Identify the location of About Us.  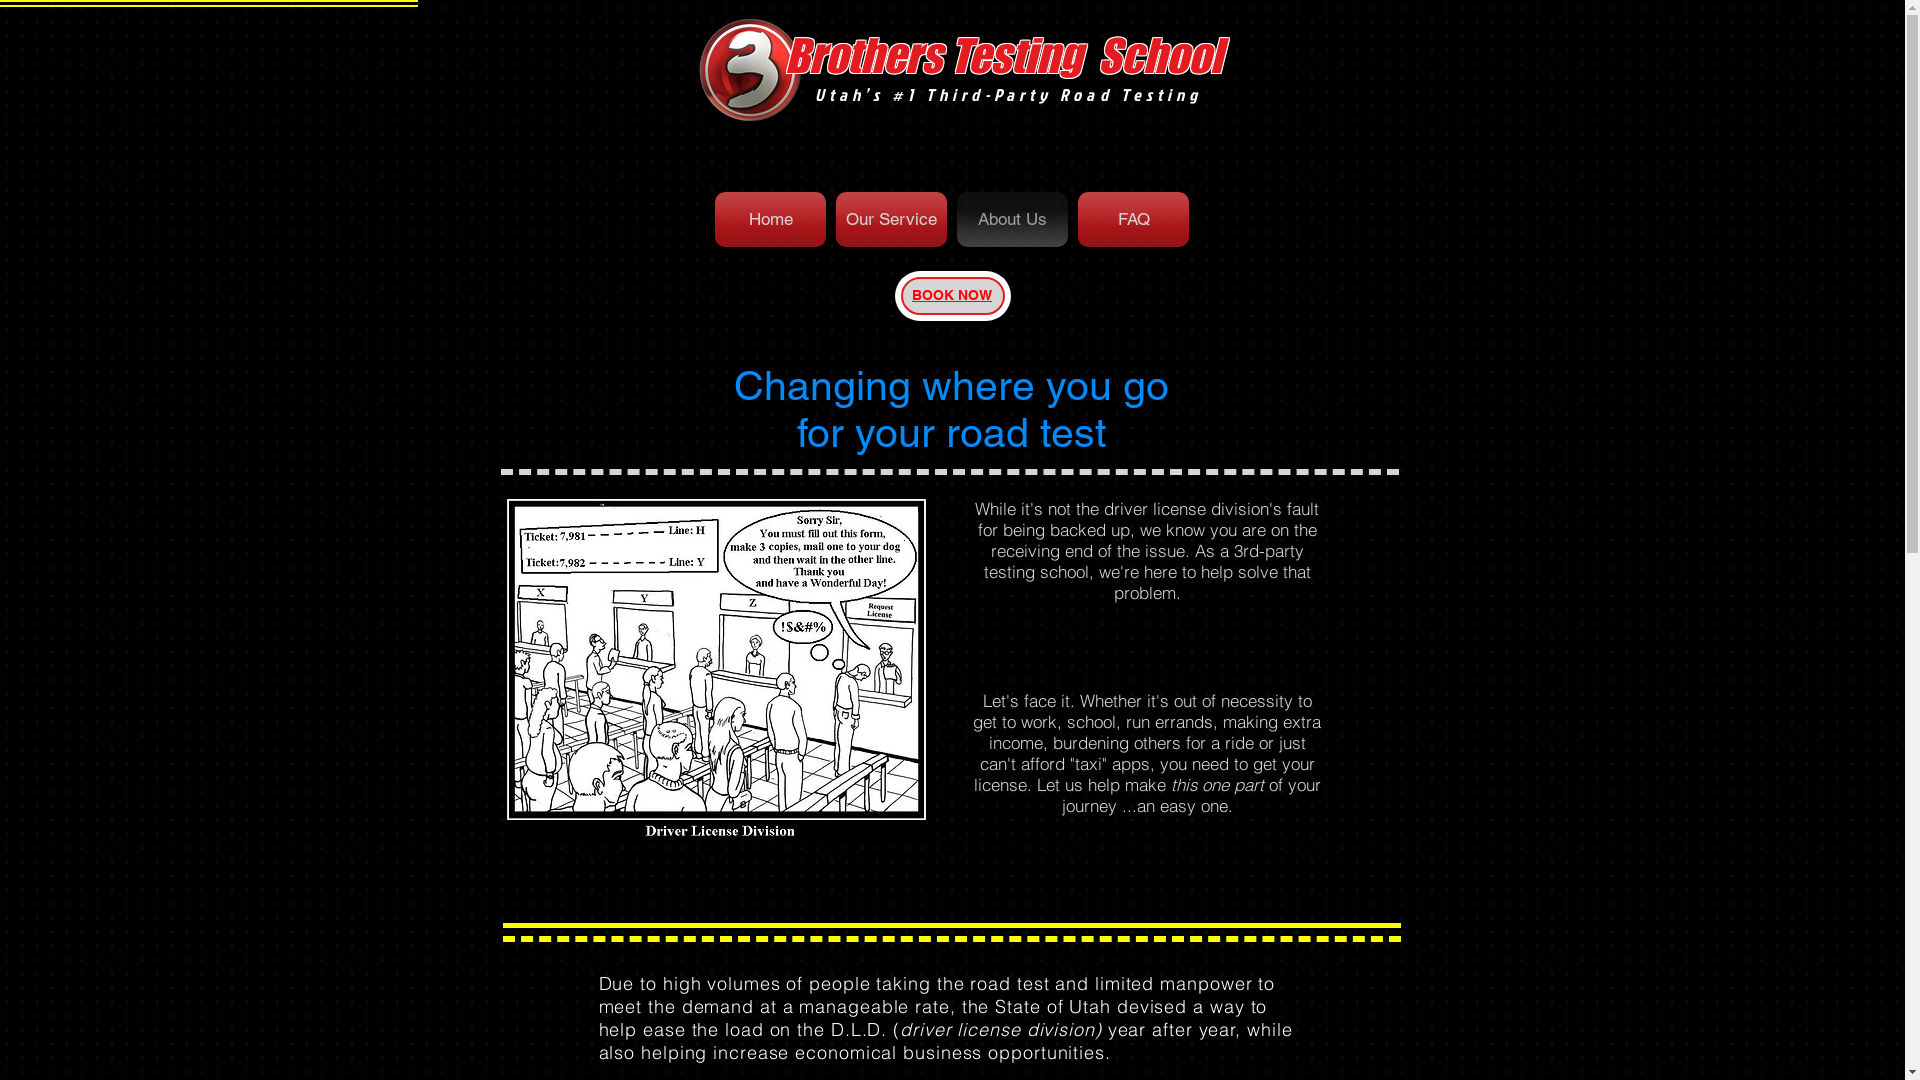
(1012, 220).